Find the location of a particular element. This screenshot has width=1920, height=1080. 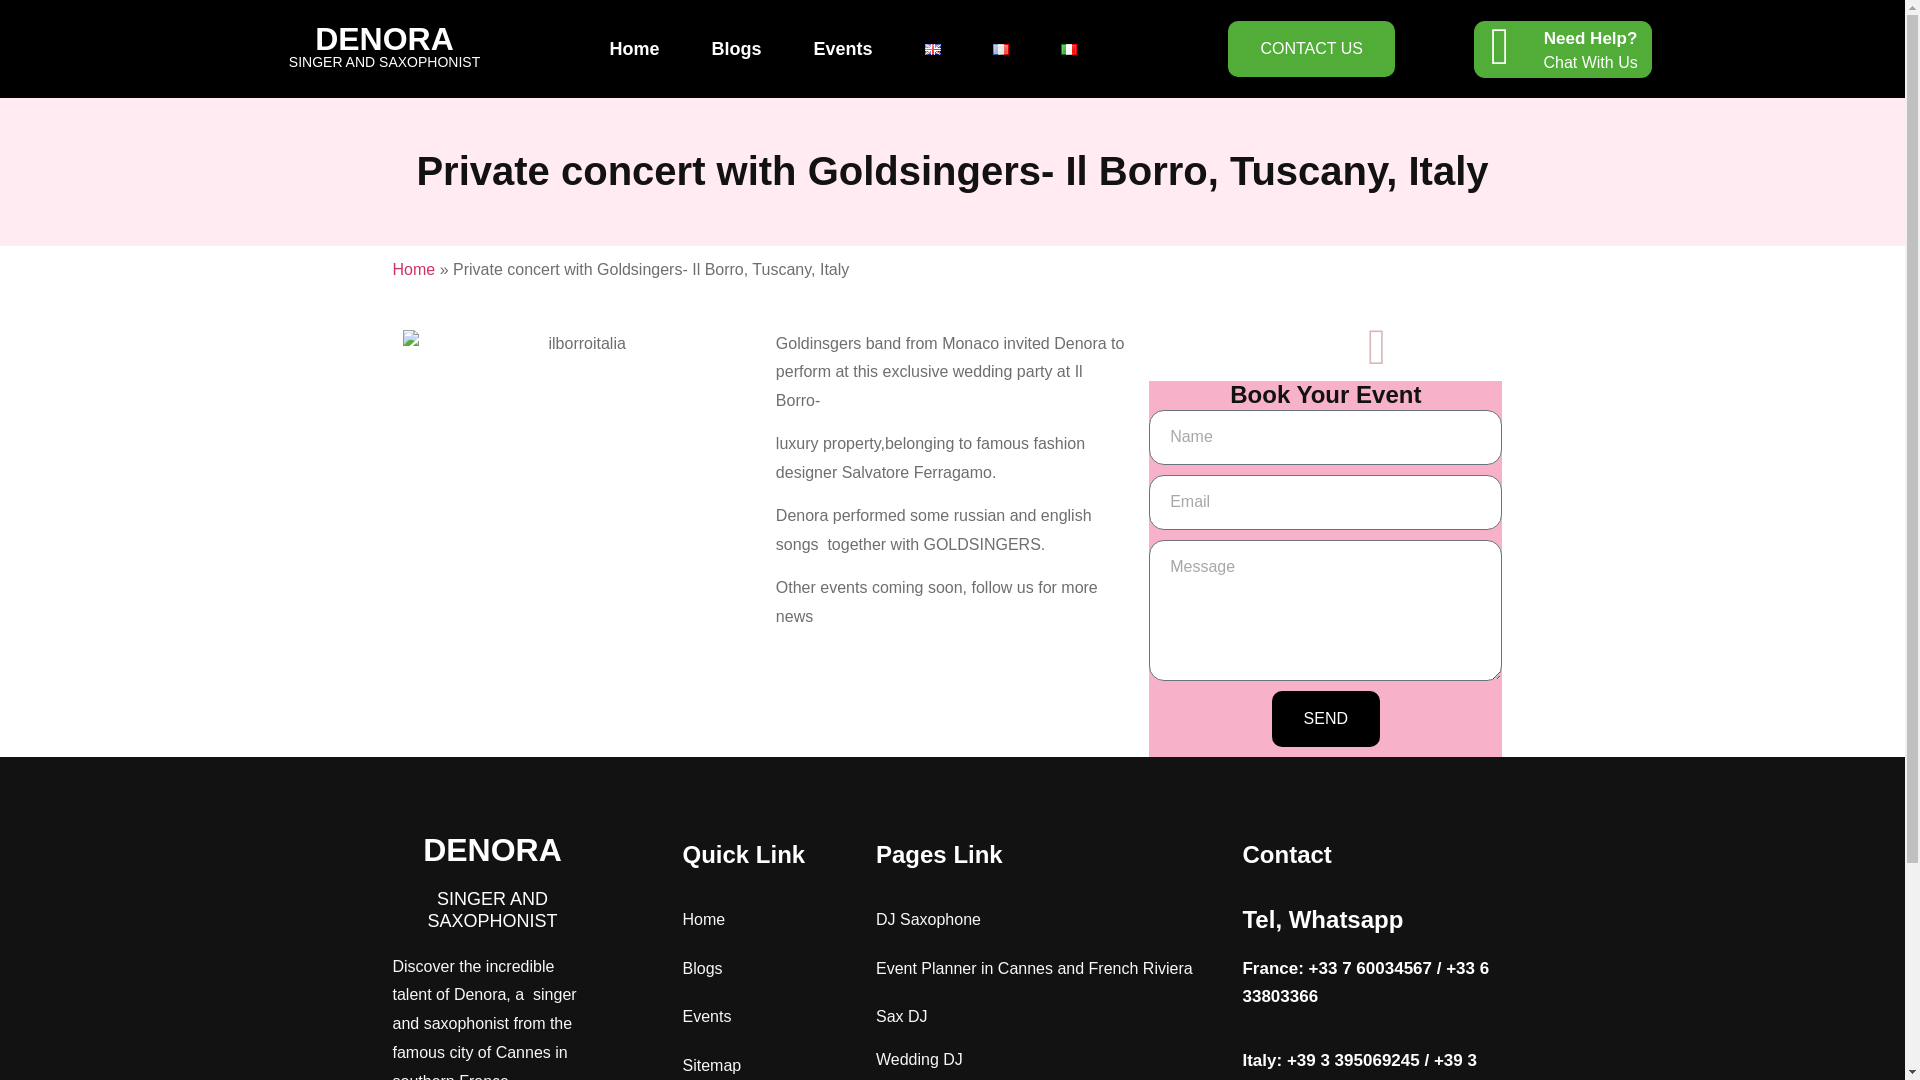

SEND is located at coordinates (1326, 719).